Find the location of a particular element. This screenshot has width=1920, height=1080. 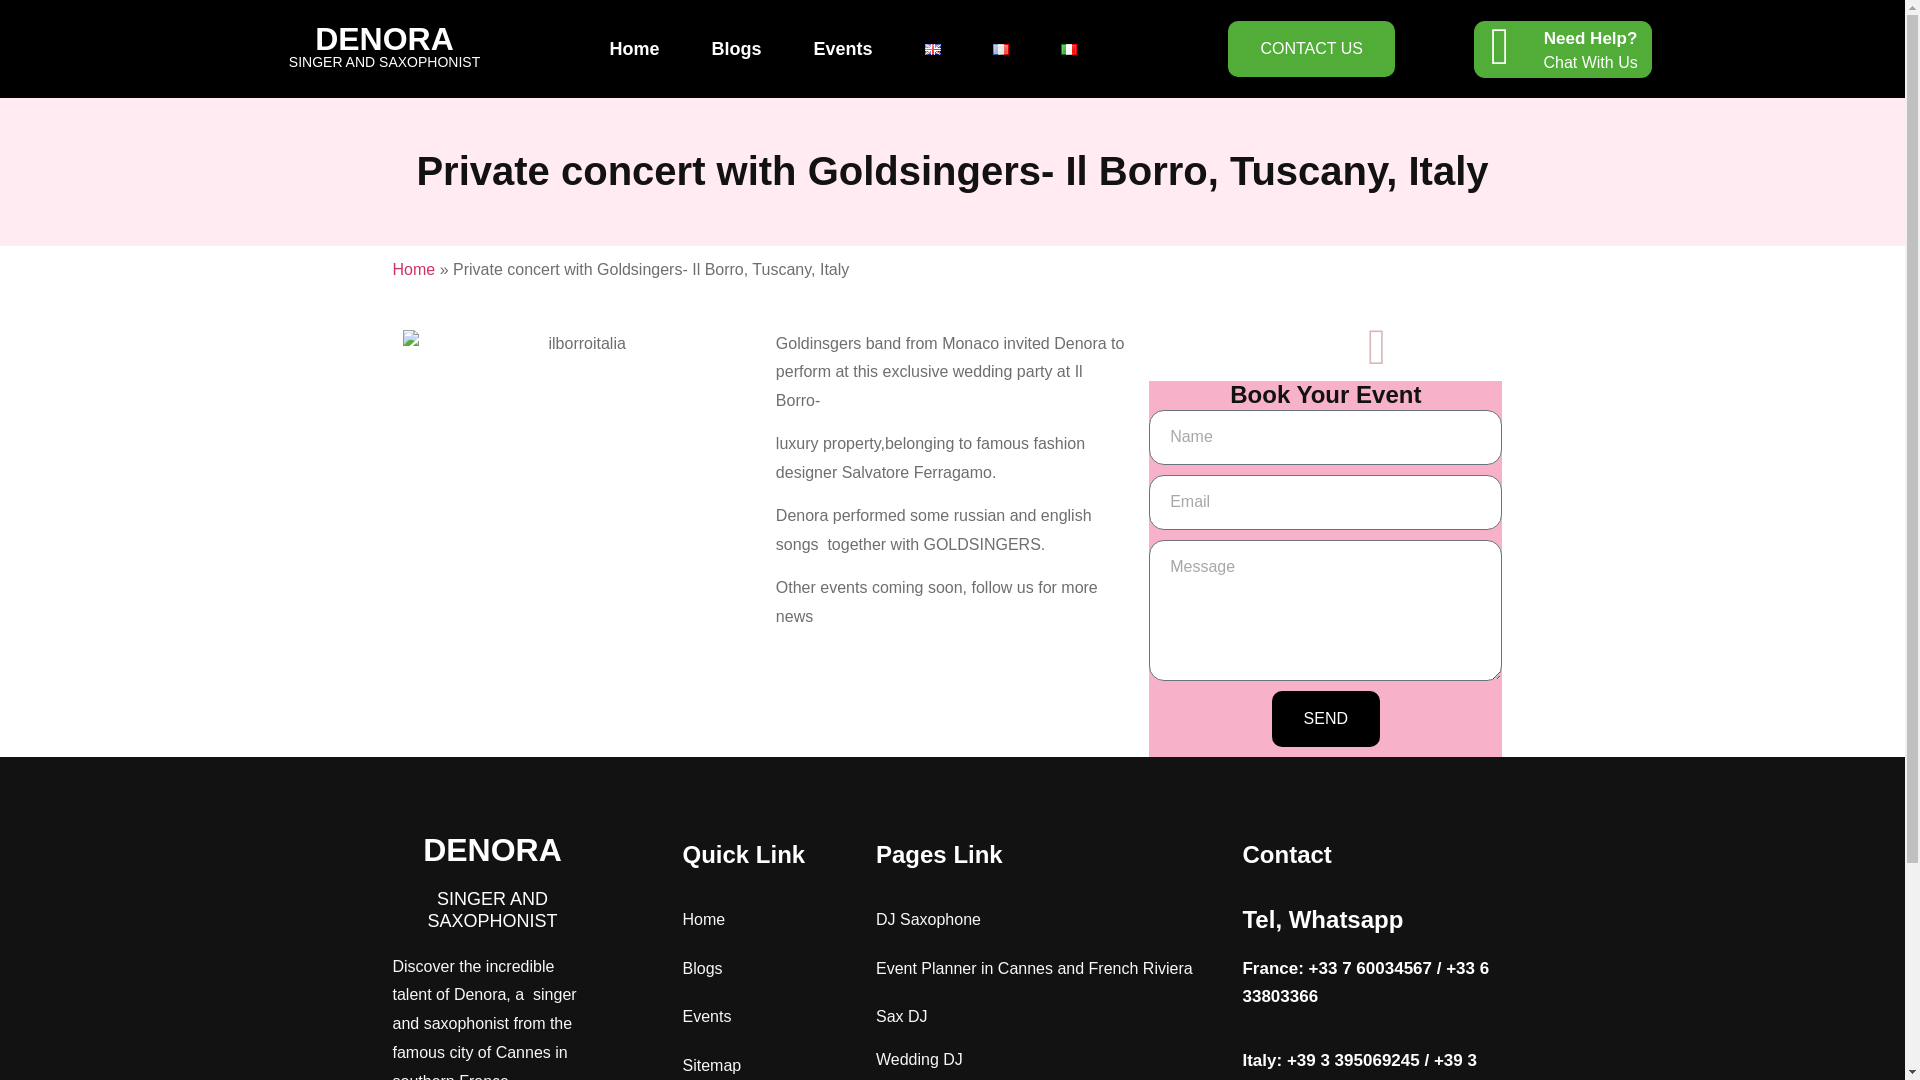

SEND is located at coordinates (1326, 719).